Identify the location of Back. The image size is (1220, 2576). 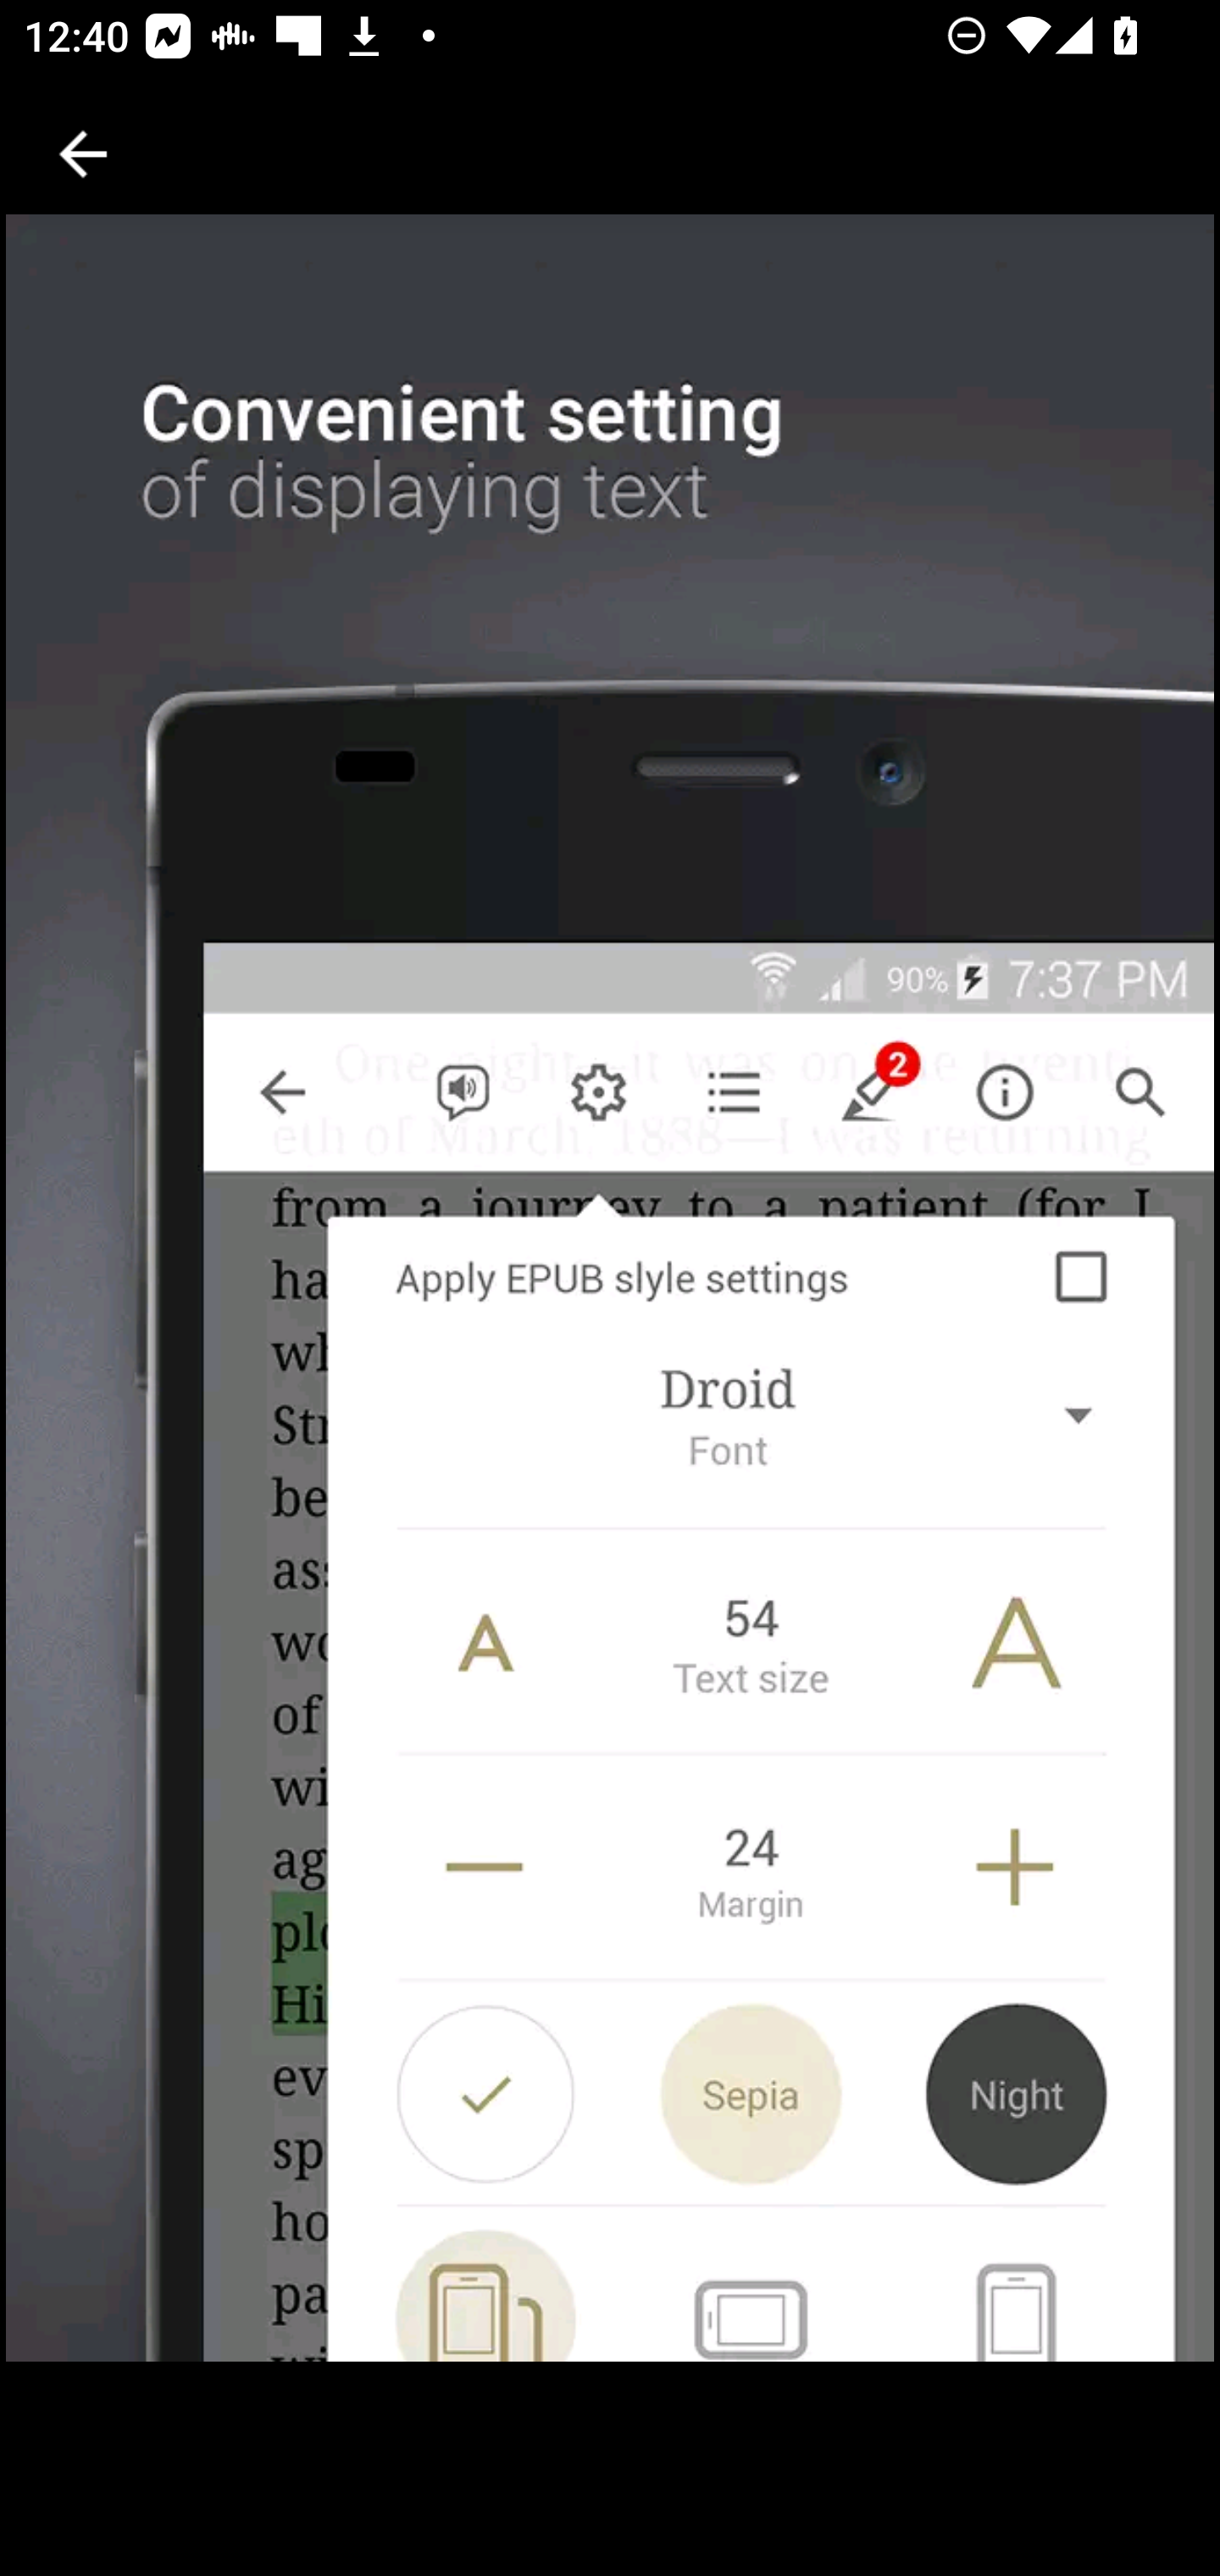
(83, 154).